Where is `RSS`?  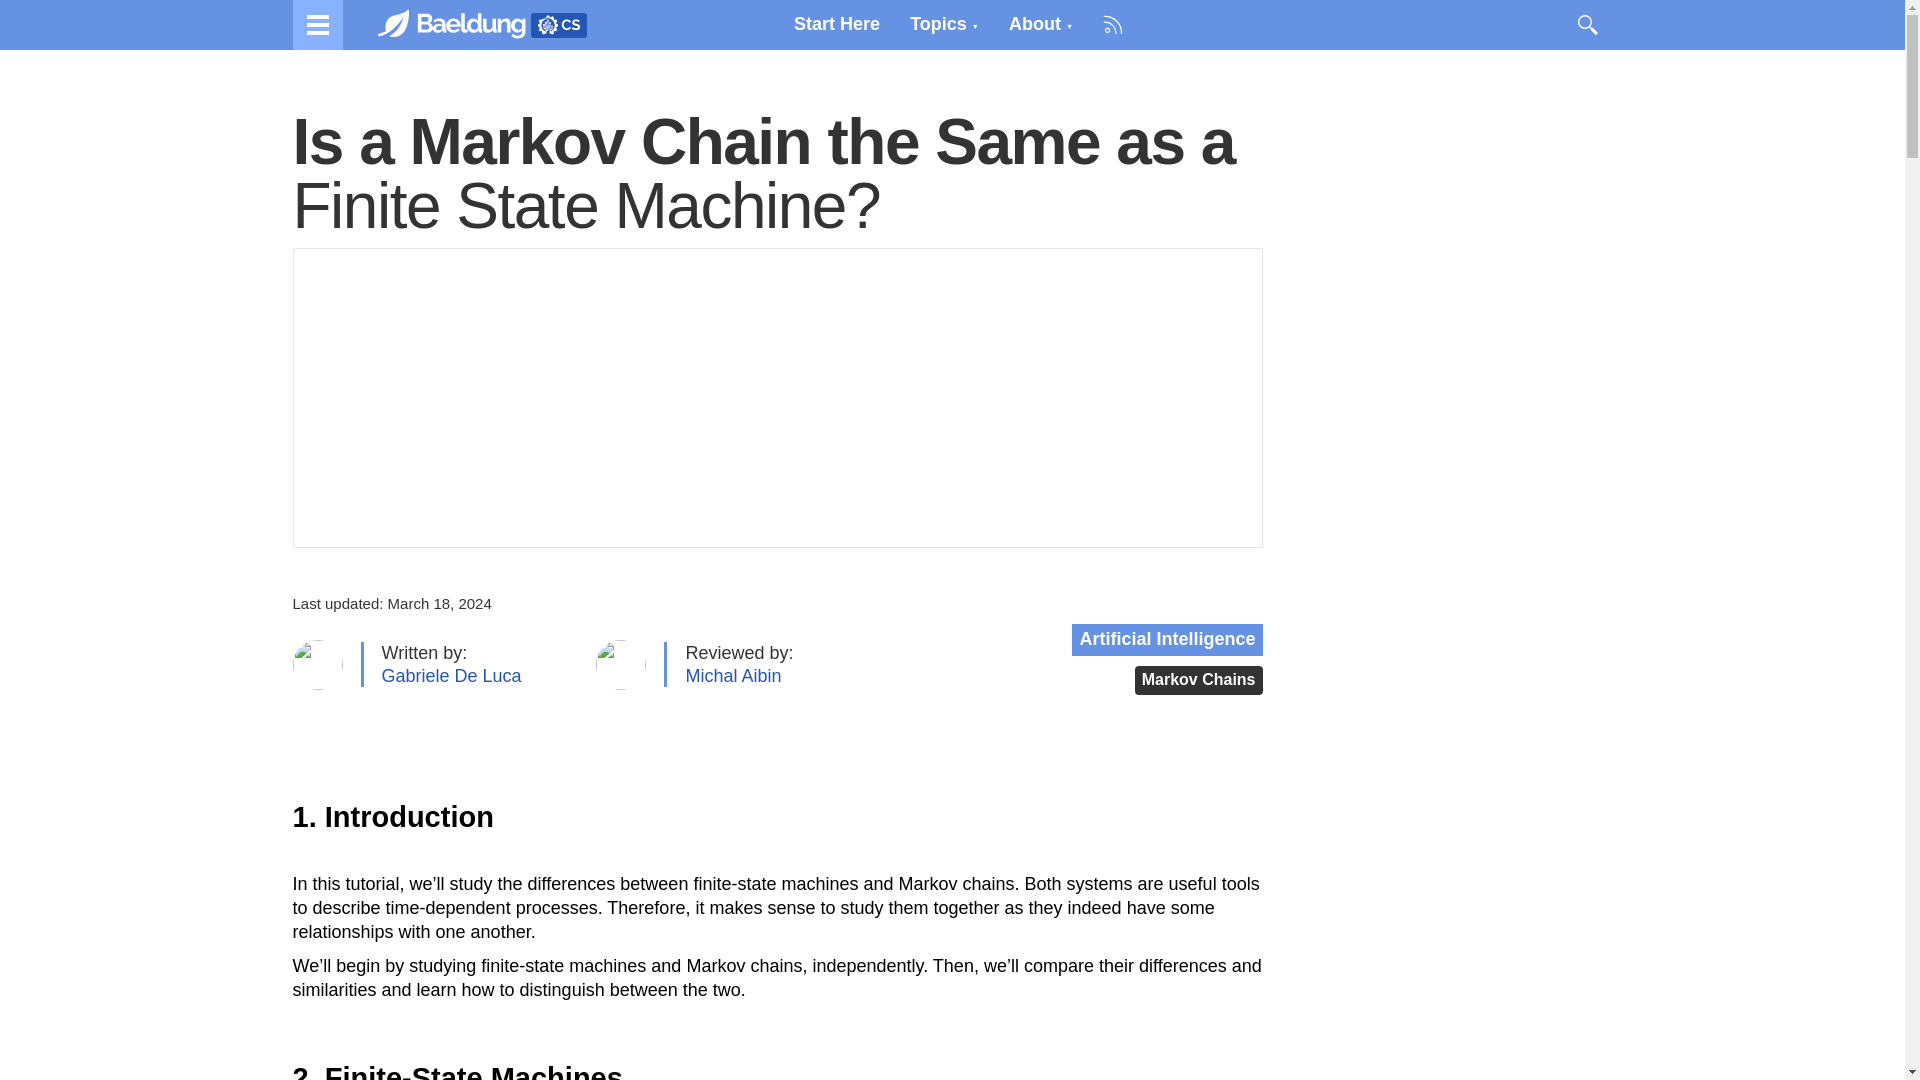
RSS is located at coordinates (1113, 24).